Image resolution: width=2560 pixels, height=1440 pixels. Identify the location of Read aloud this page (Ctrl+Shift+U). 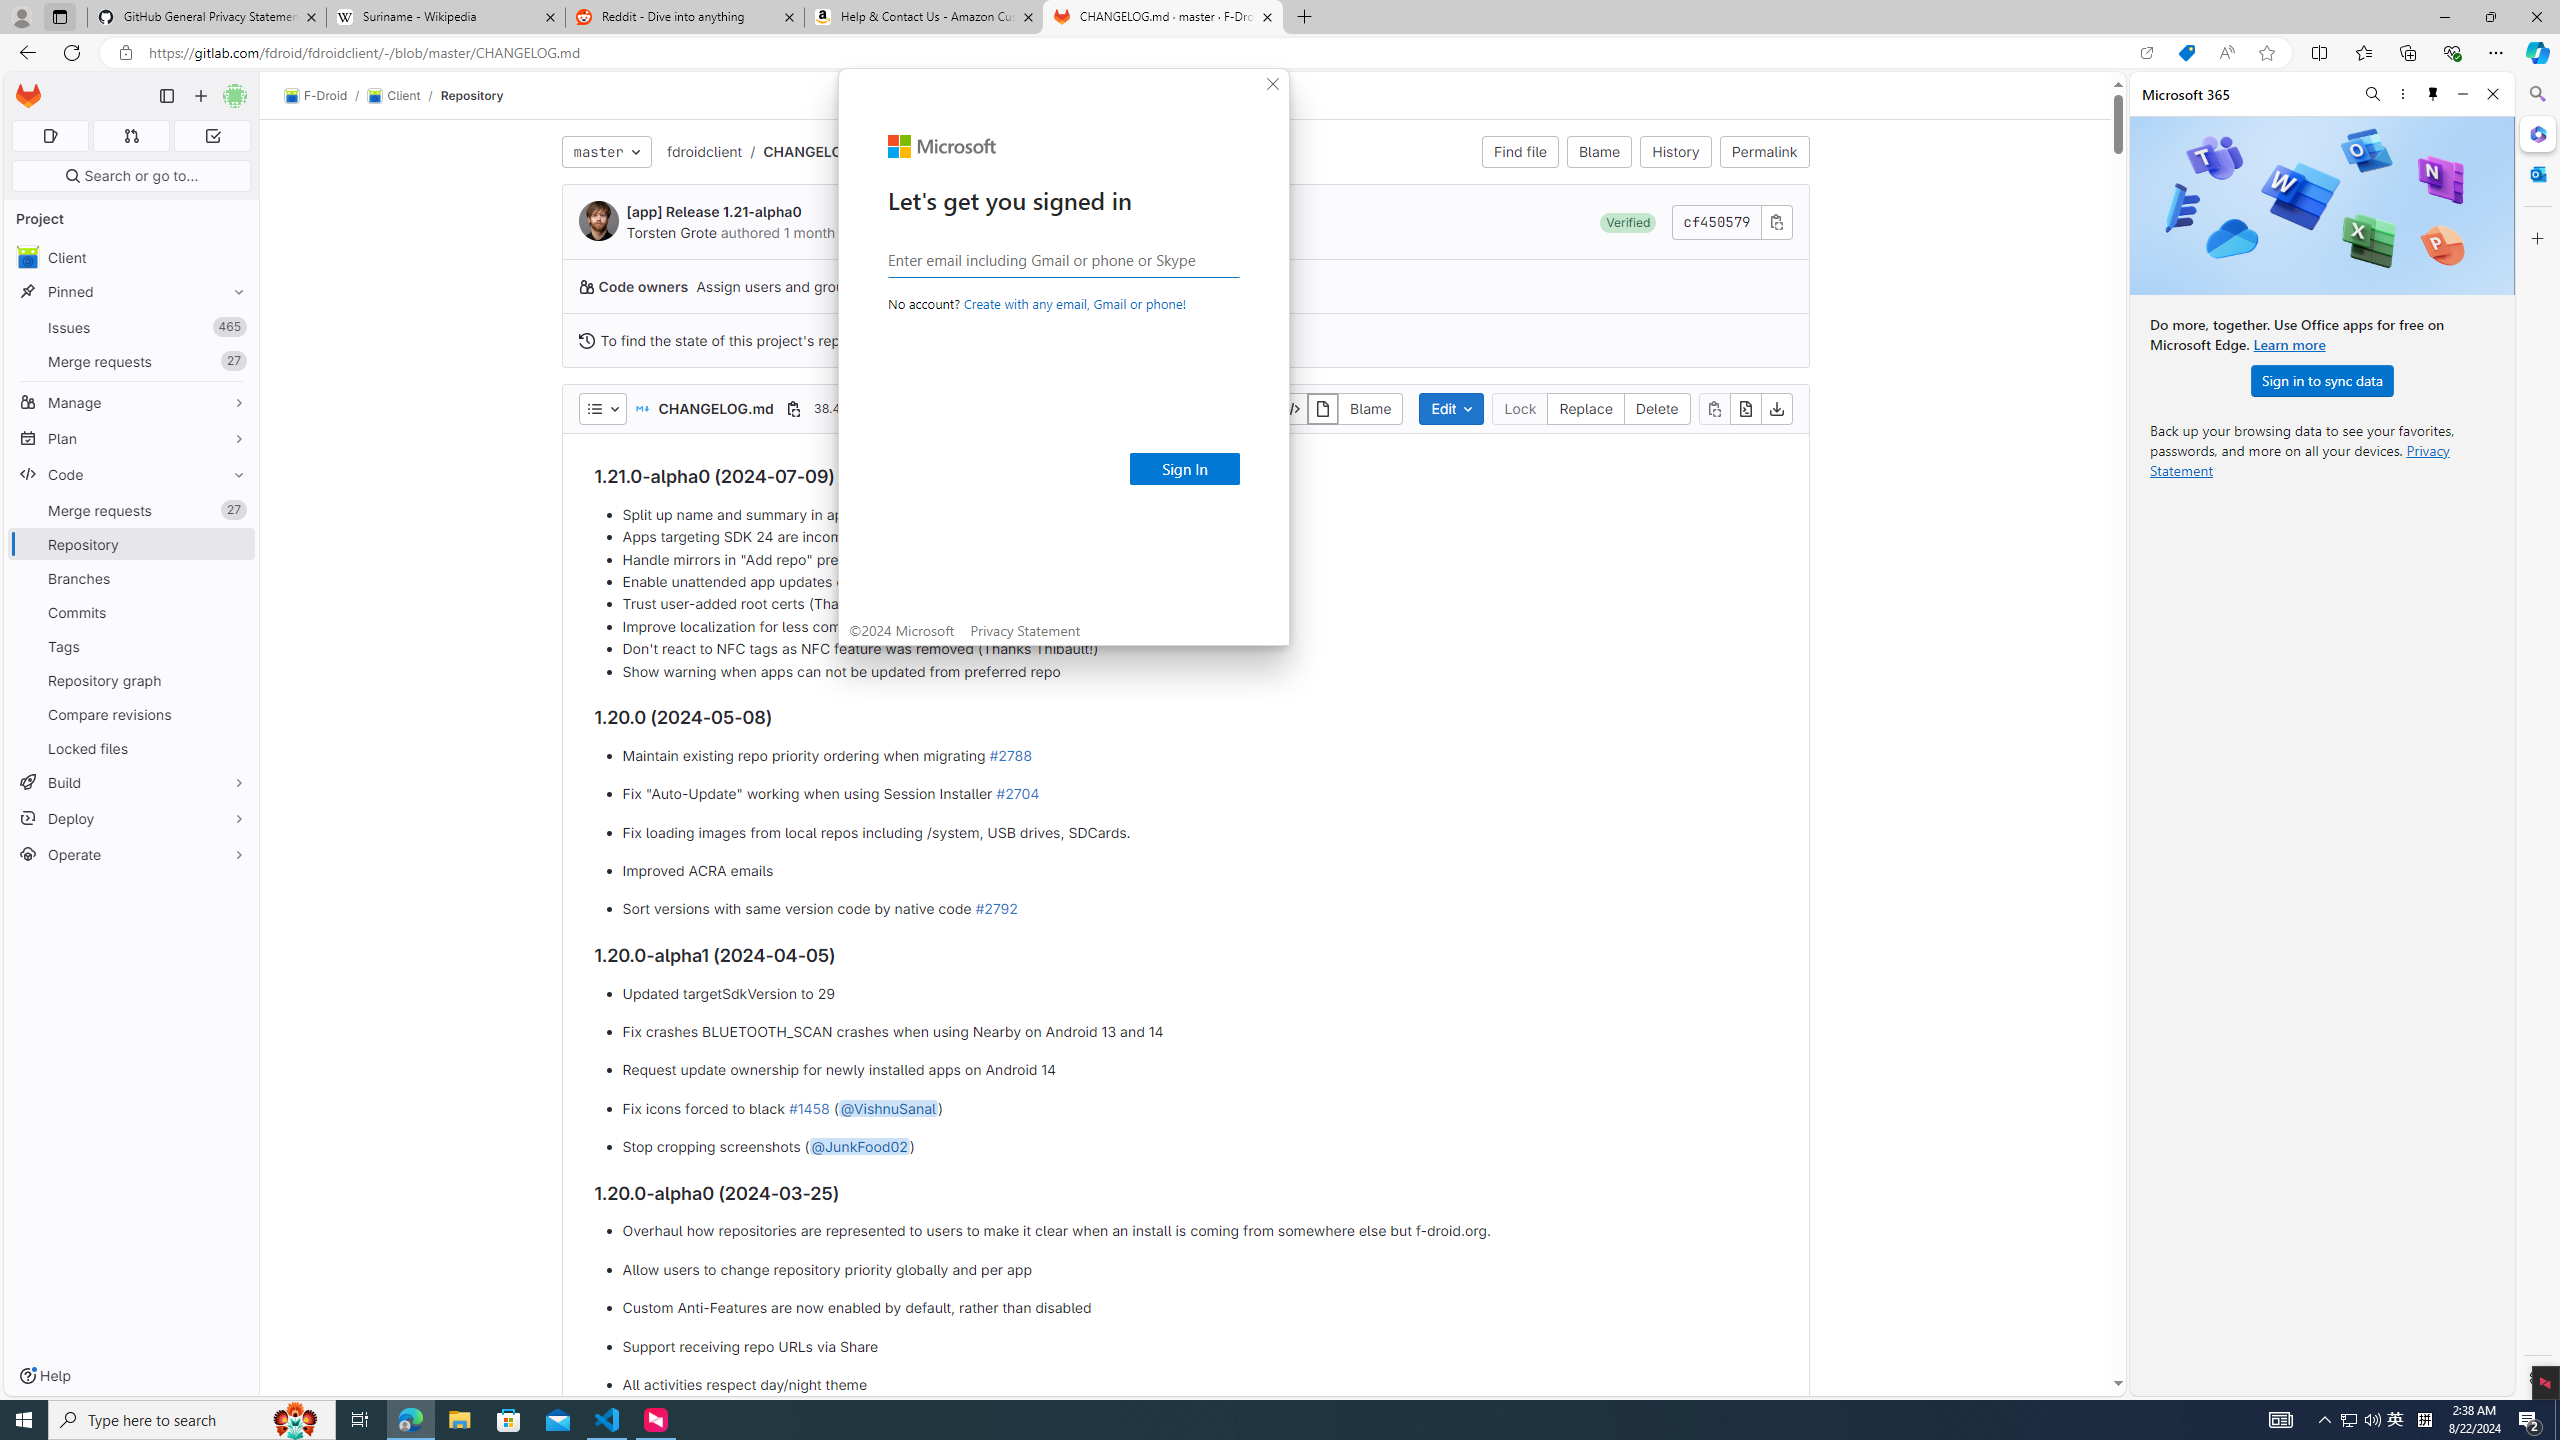
(2226, 53).